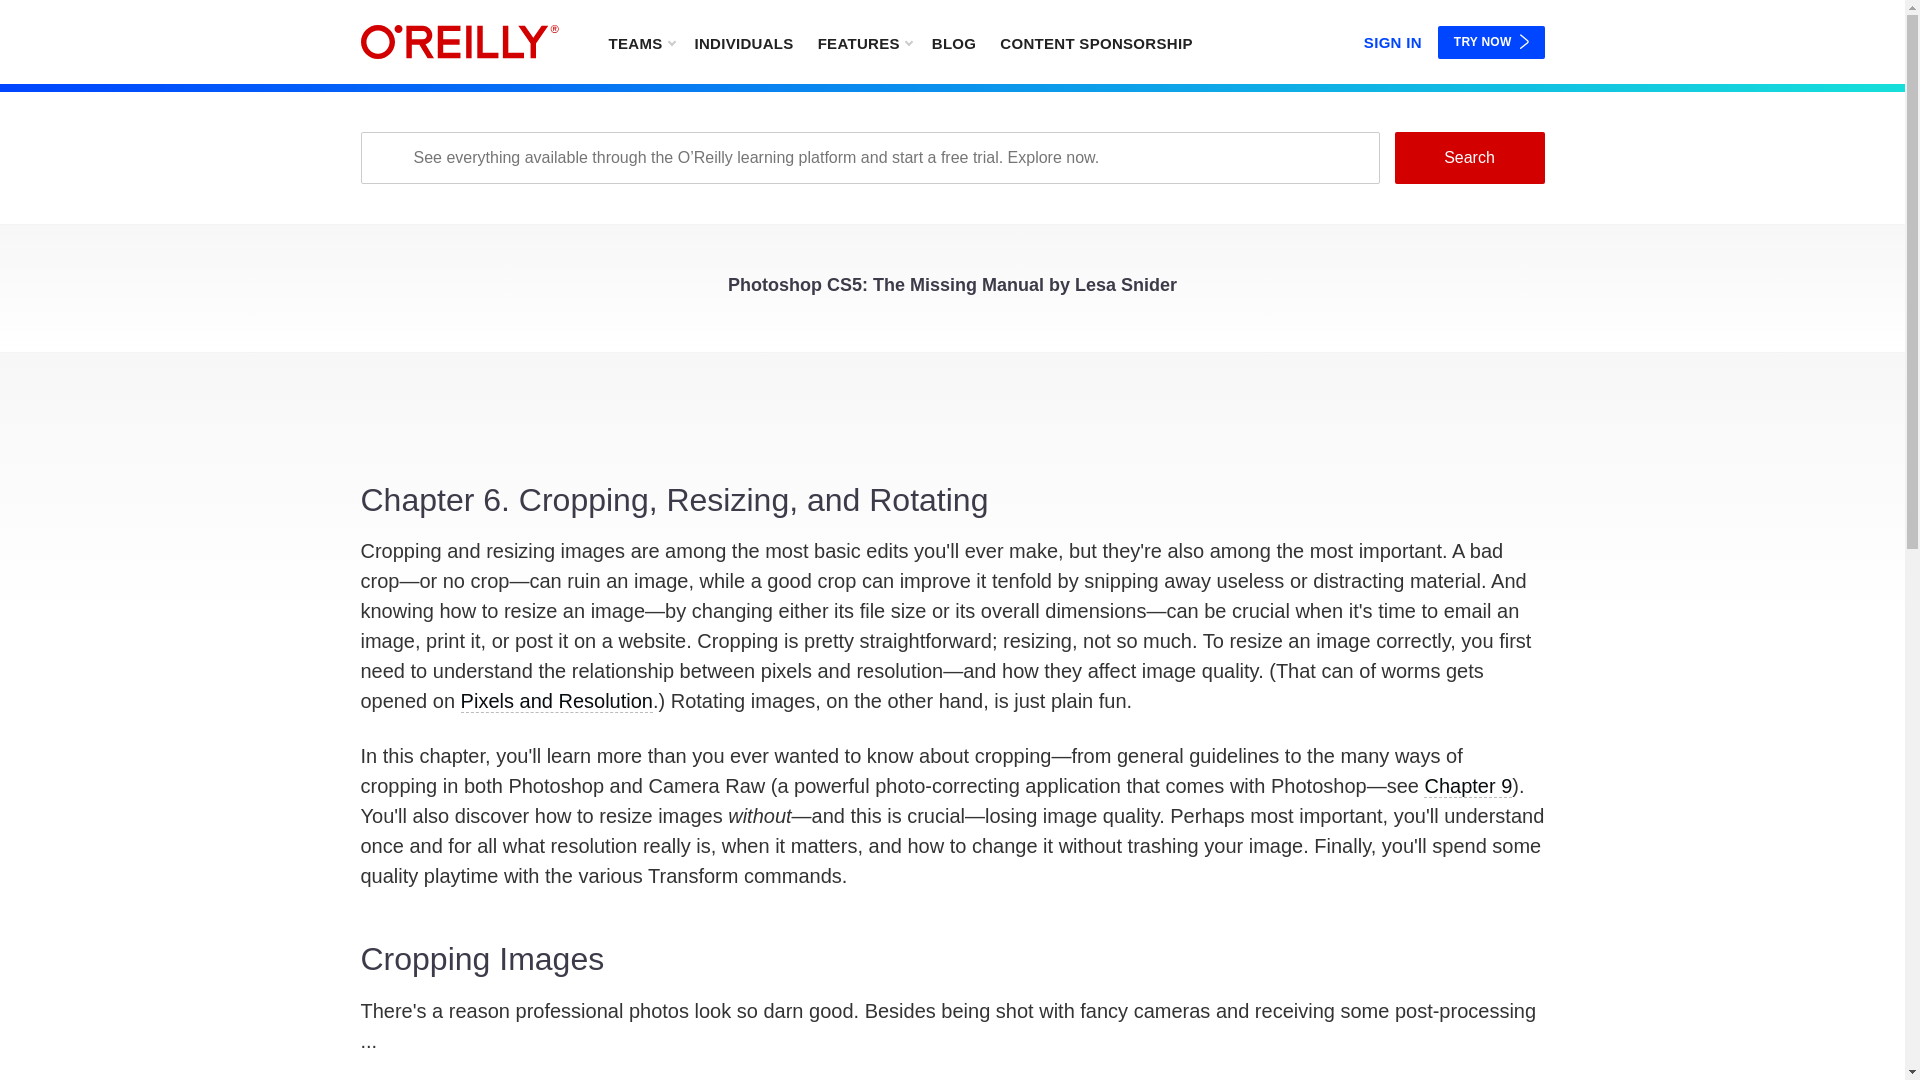 This screenshot has height=1080, width=1920. What do you see at coordinates (1392, 38) in the screenshot?
I see `SIGN IN` at bounding box center [1392, 38].